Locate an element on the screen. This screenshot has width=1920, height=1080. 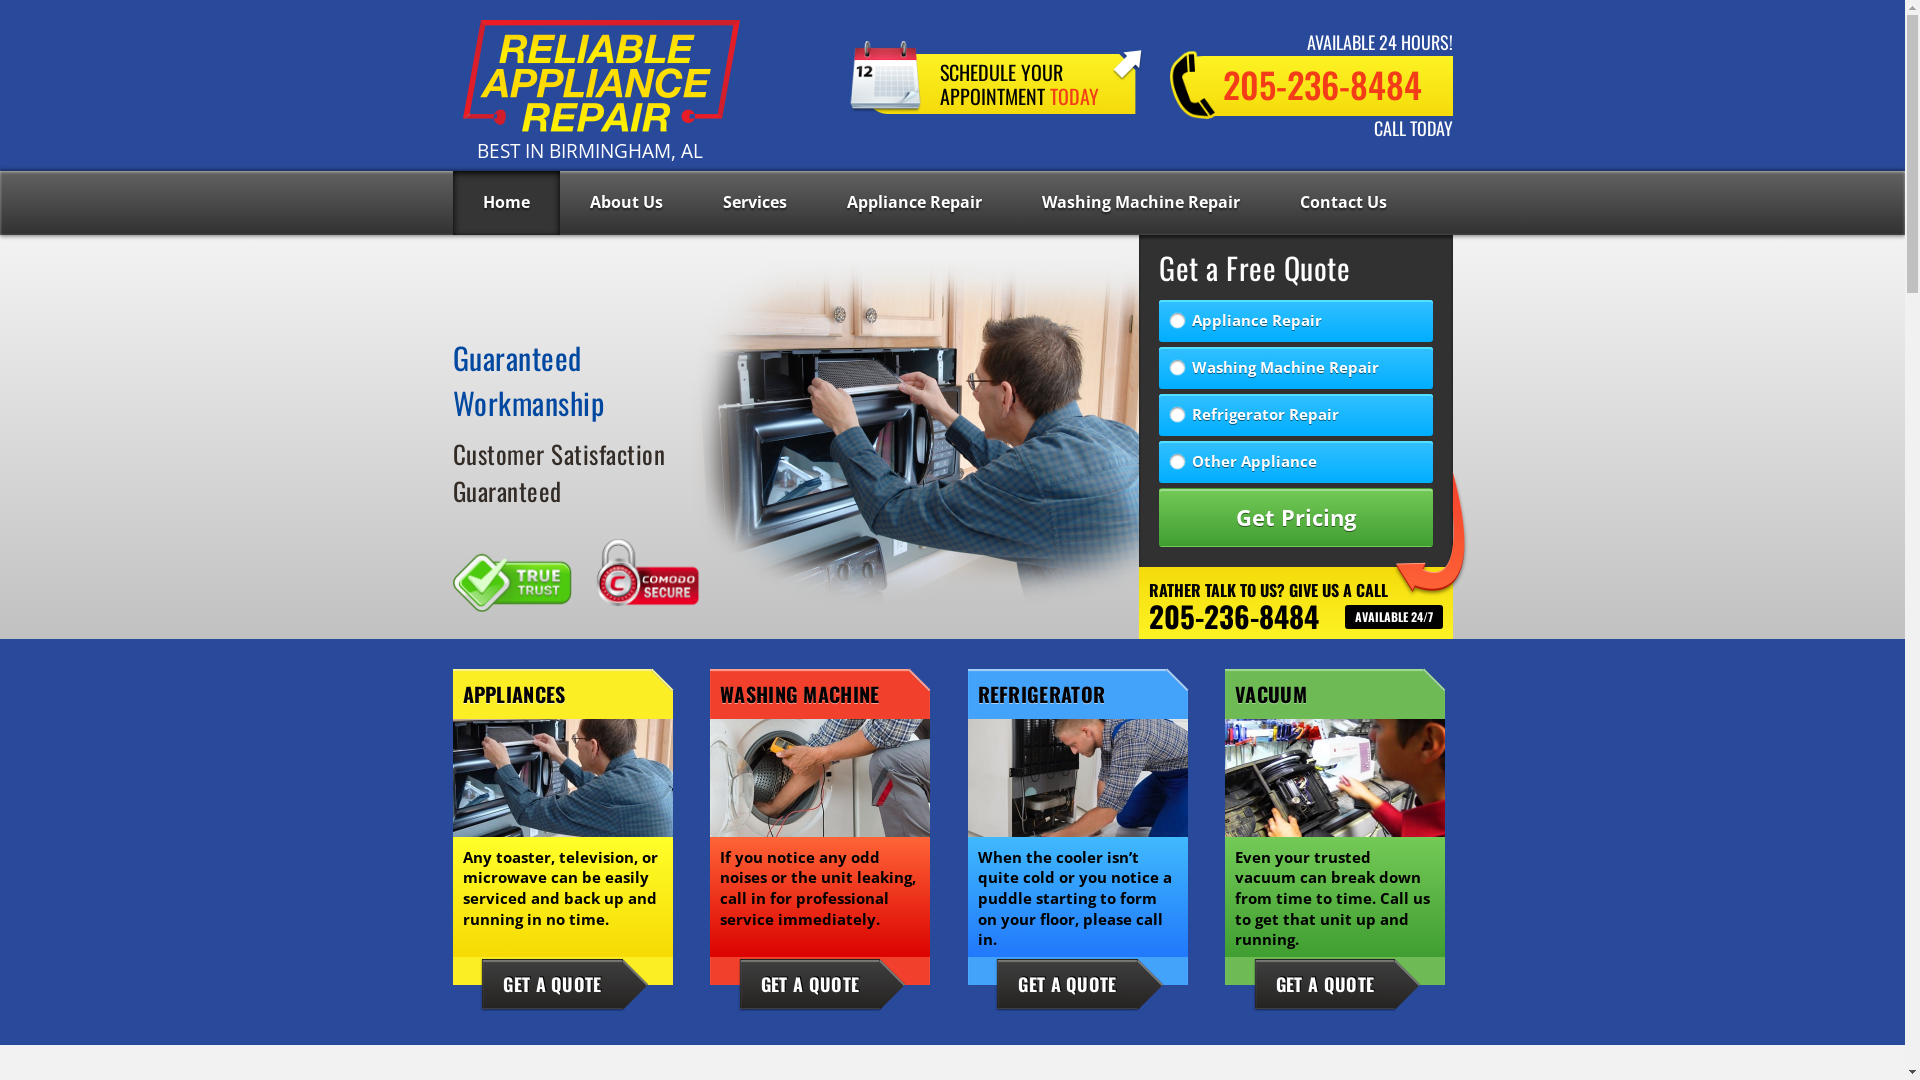
205-236-8484 is located at coordinates (1312, 86).